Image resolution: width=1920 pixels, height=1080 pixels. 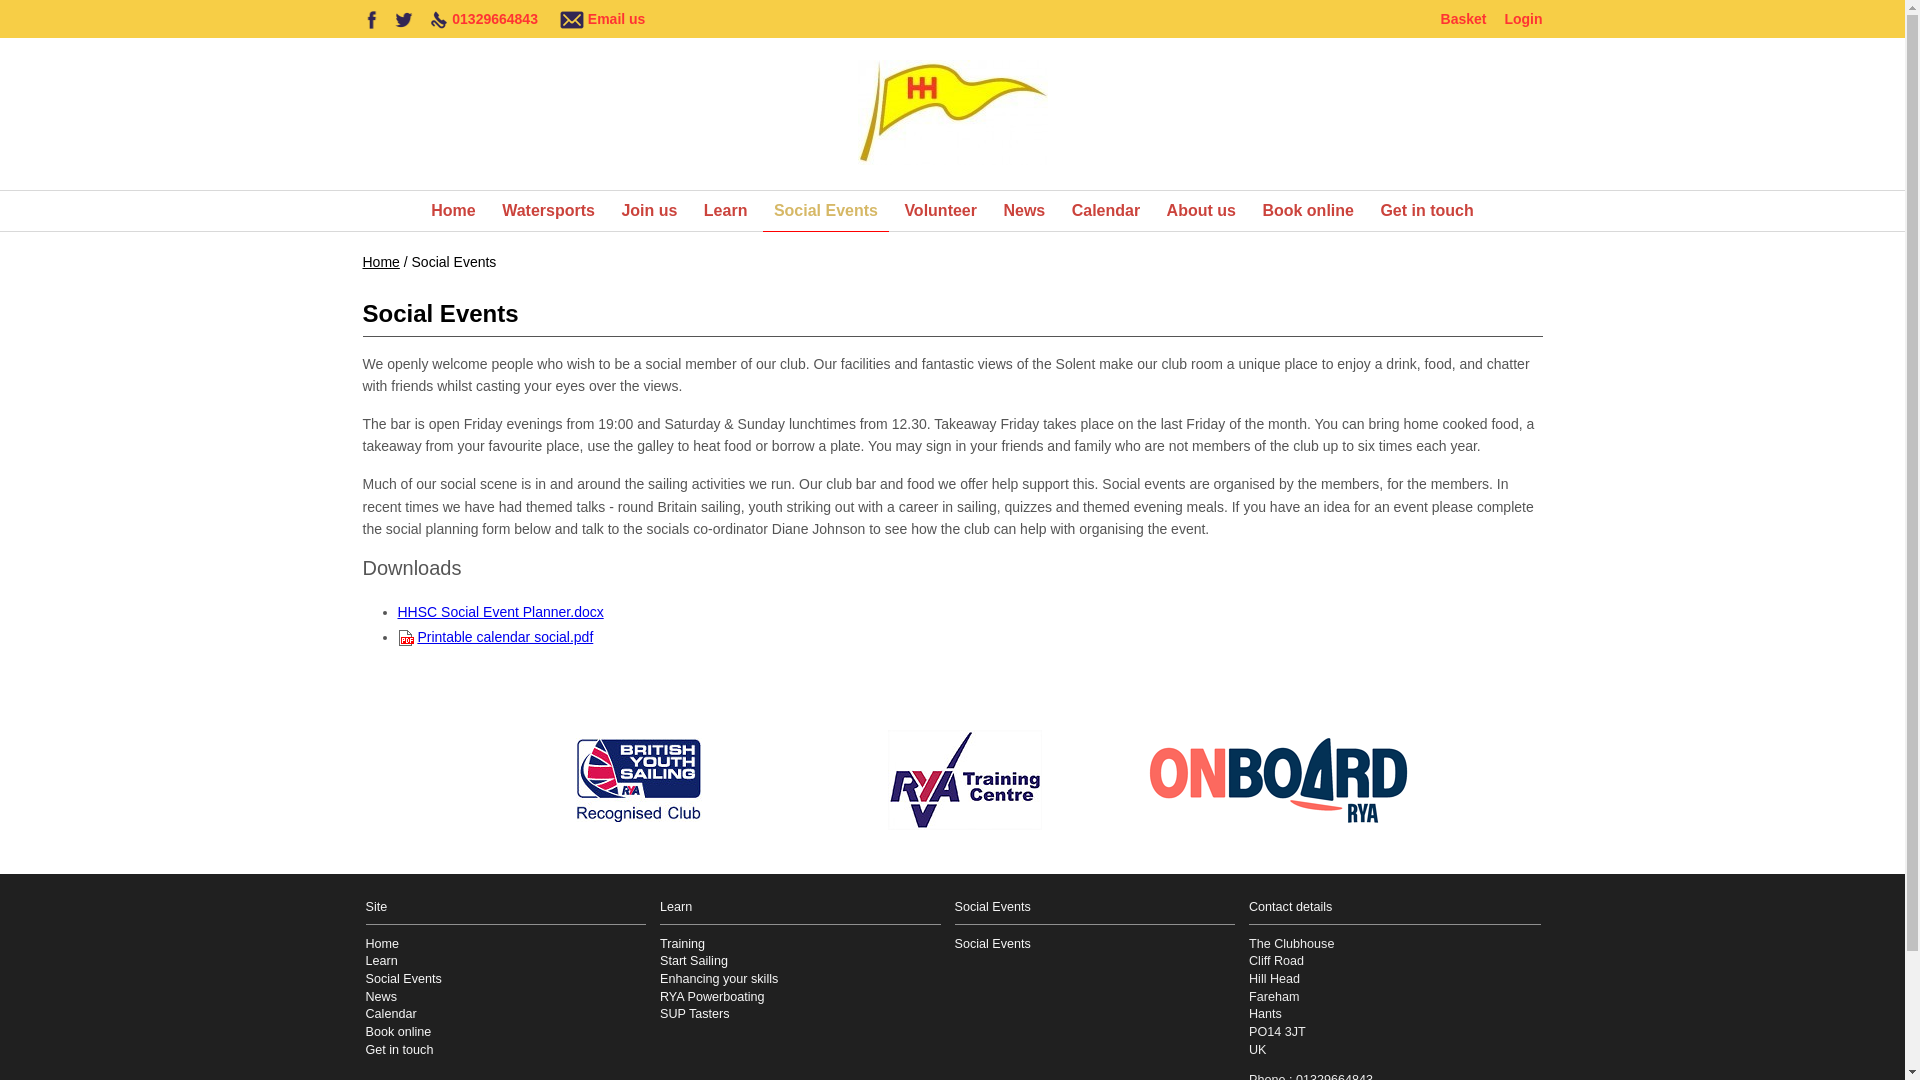 What do you see at coordinates (1464, 18) in the screenshot?
I see `Basket` at bounding box center [1464, 18].